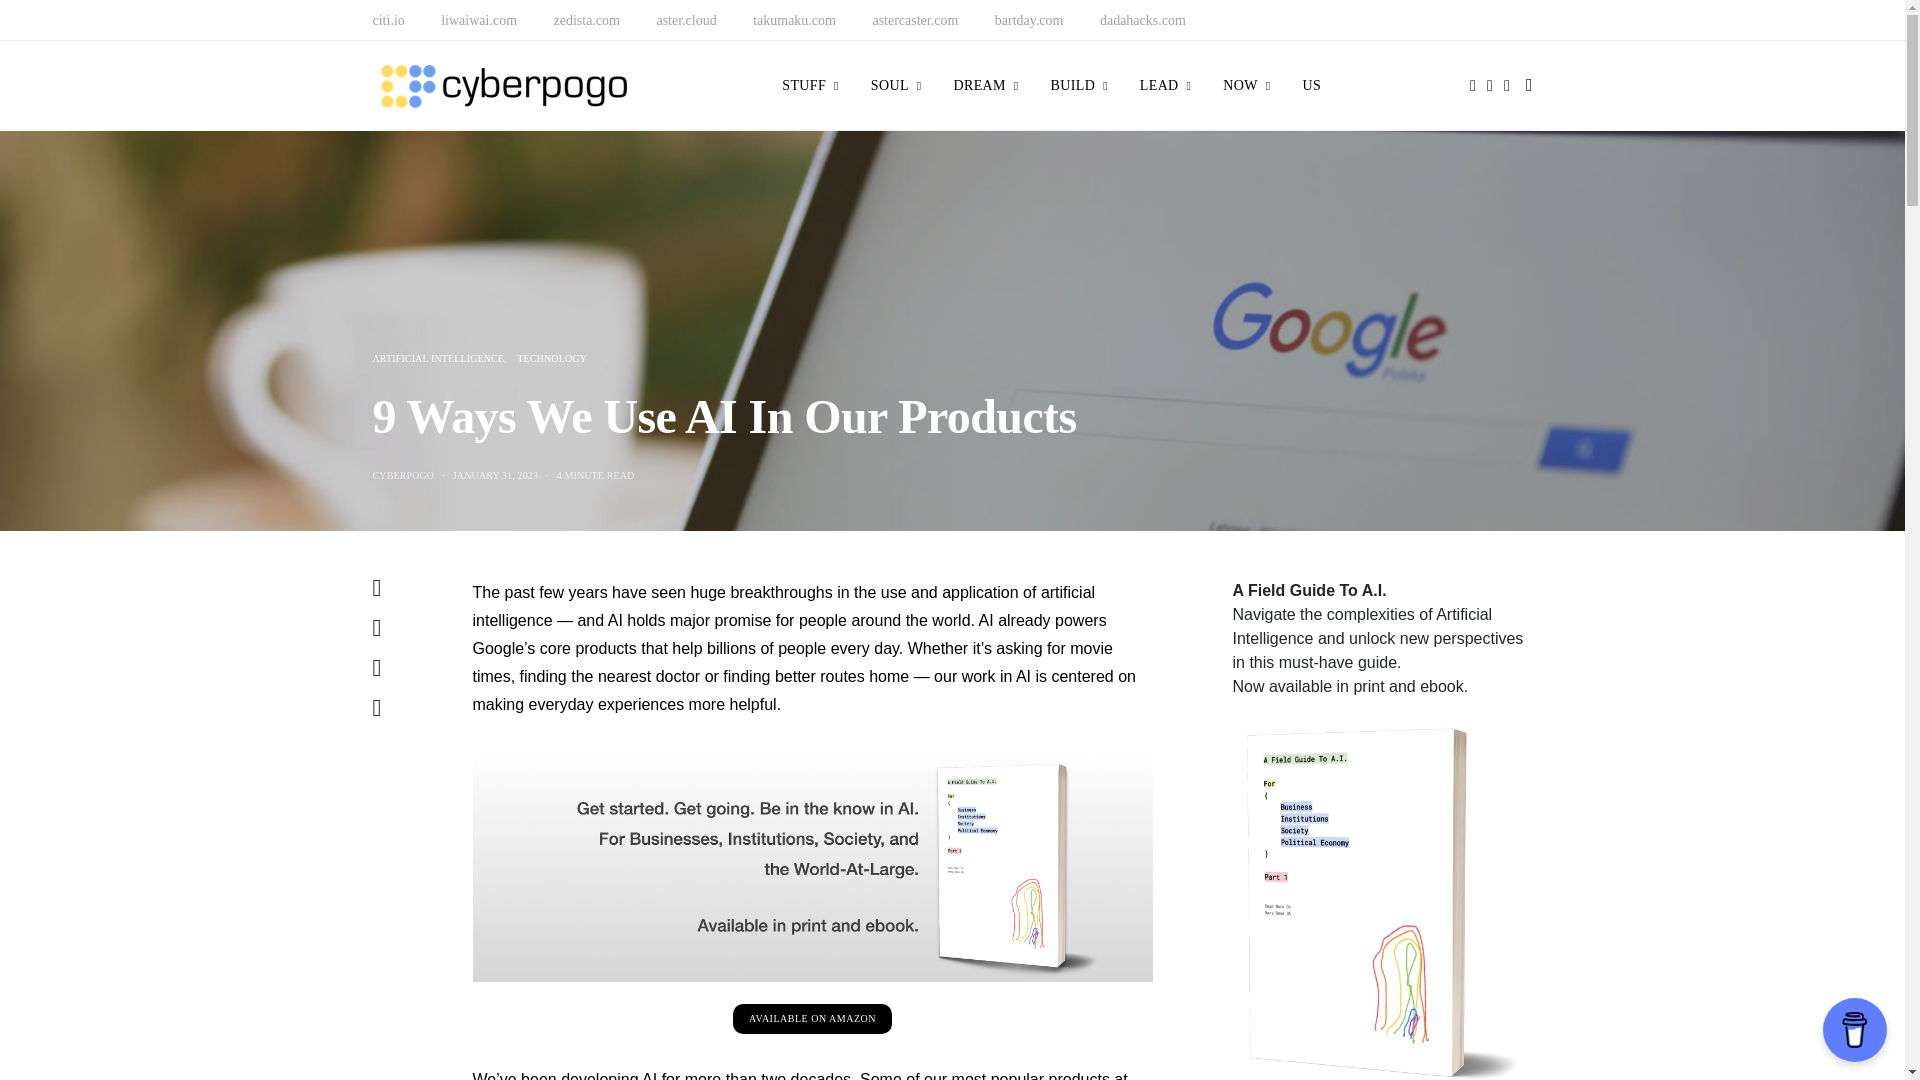 The image size is (1920, 1080). I want to click on View all posts by Cyberpogo, so click(402, 474).